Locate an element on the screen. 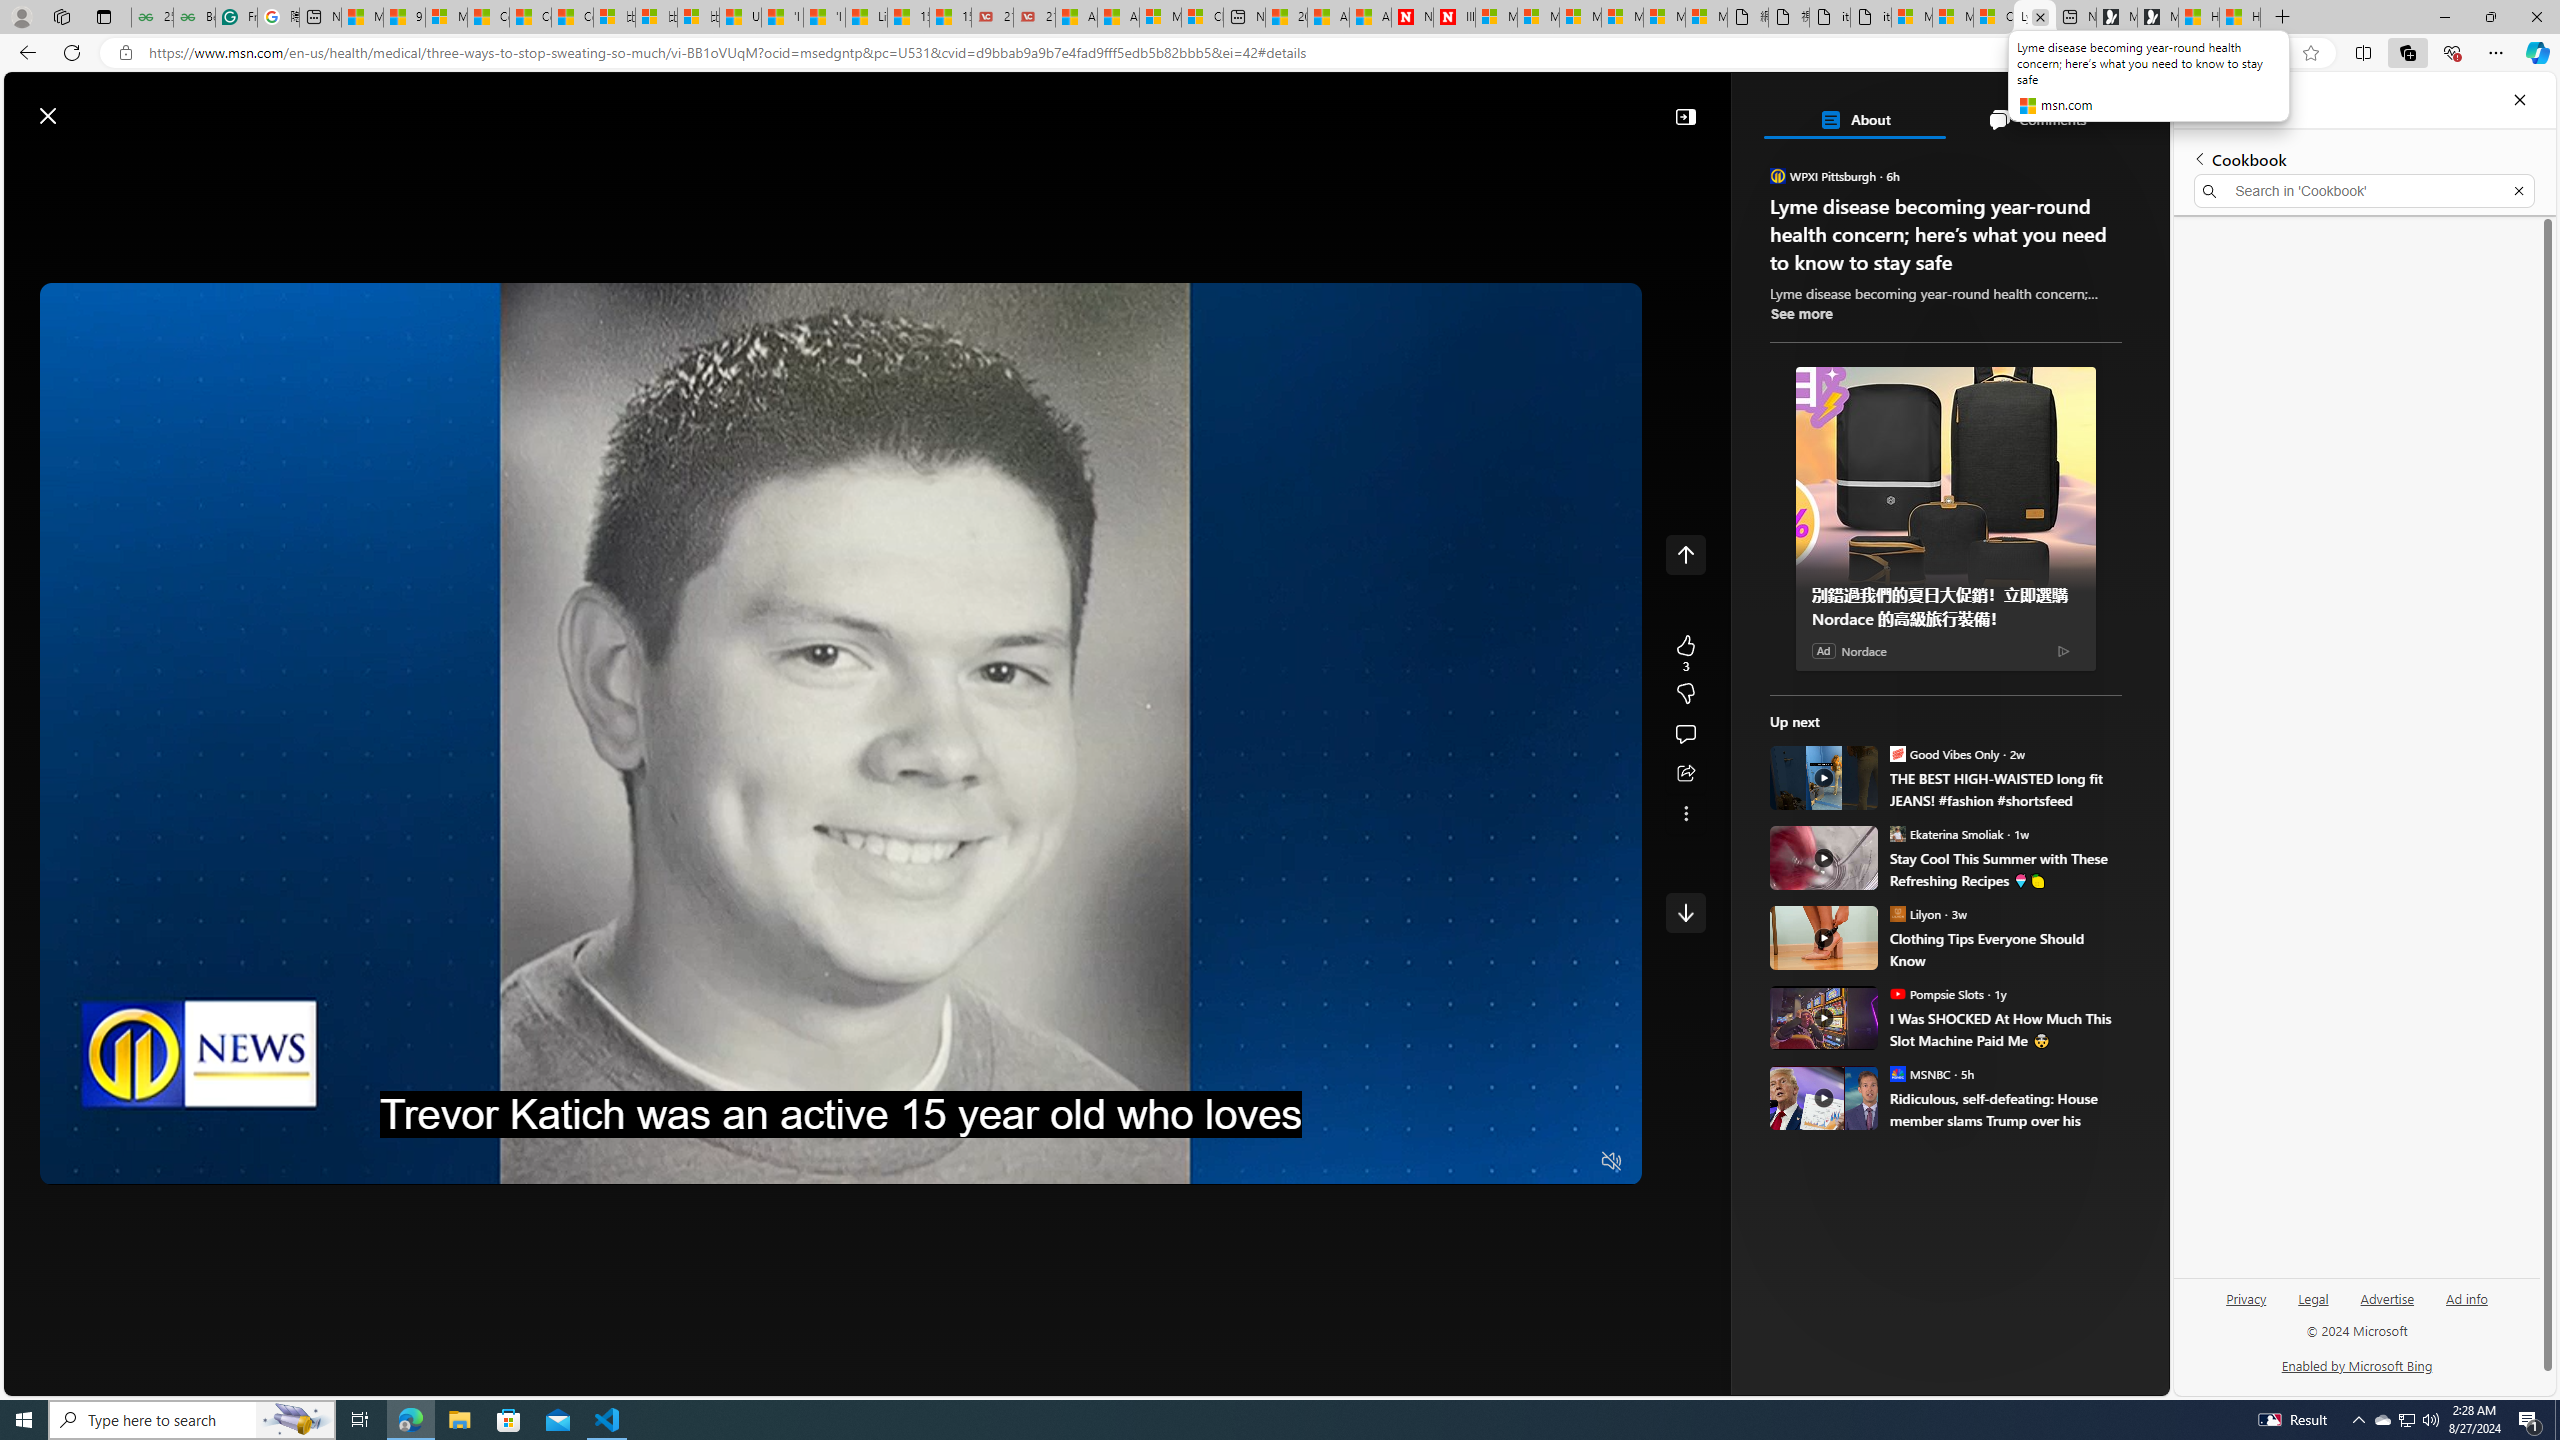 The width and height of the screenshot is (2560, 1440). The Wall Street Journal is located at coordinates (1864, 644).